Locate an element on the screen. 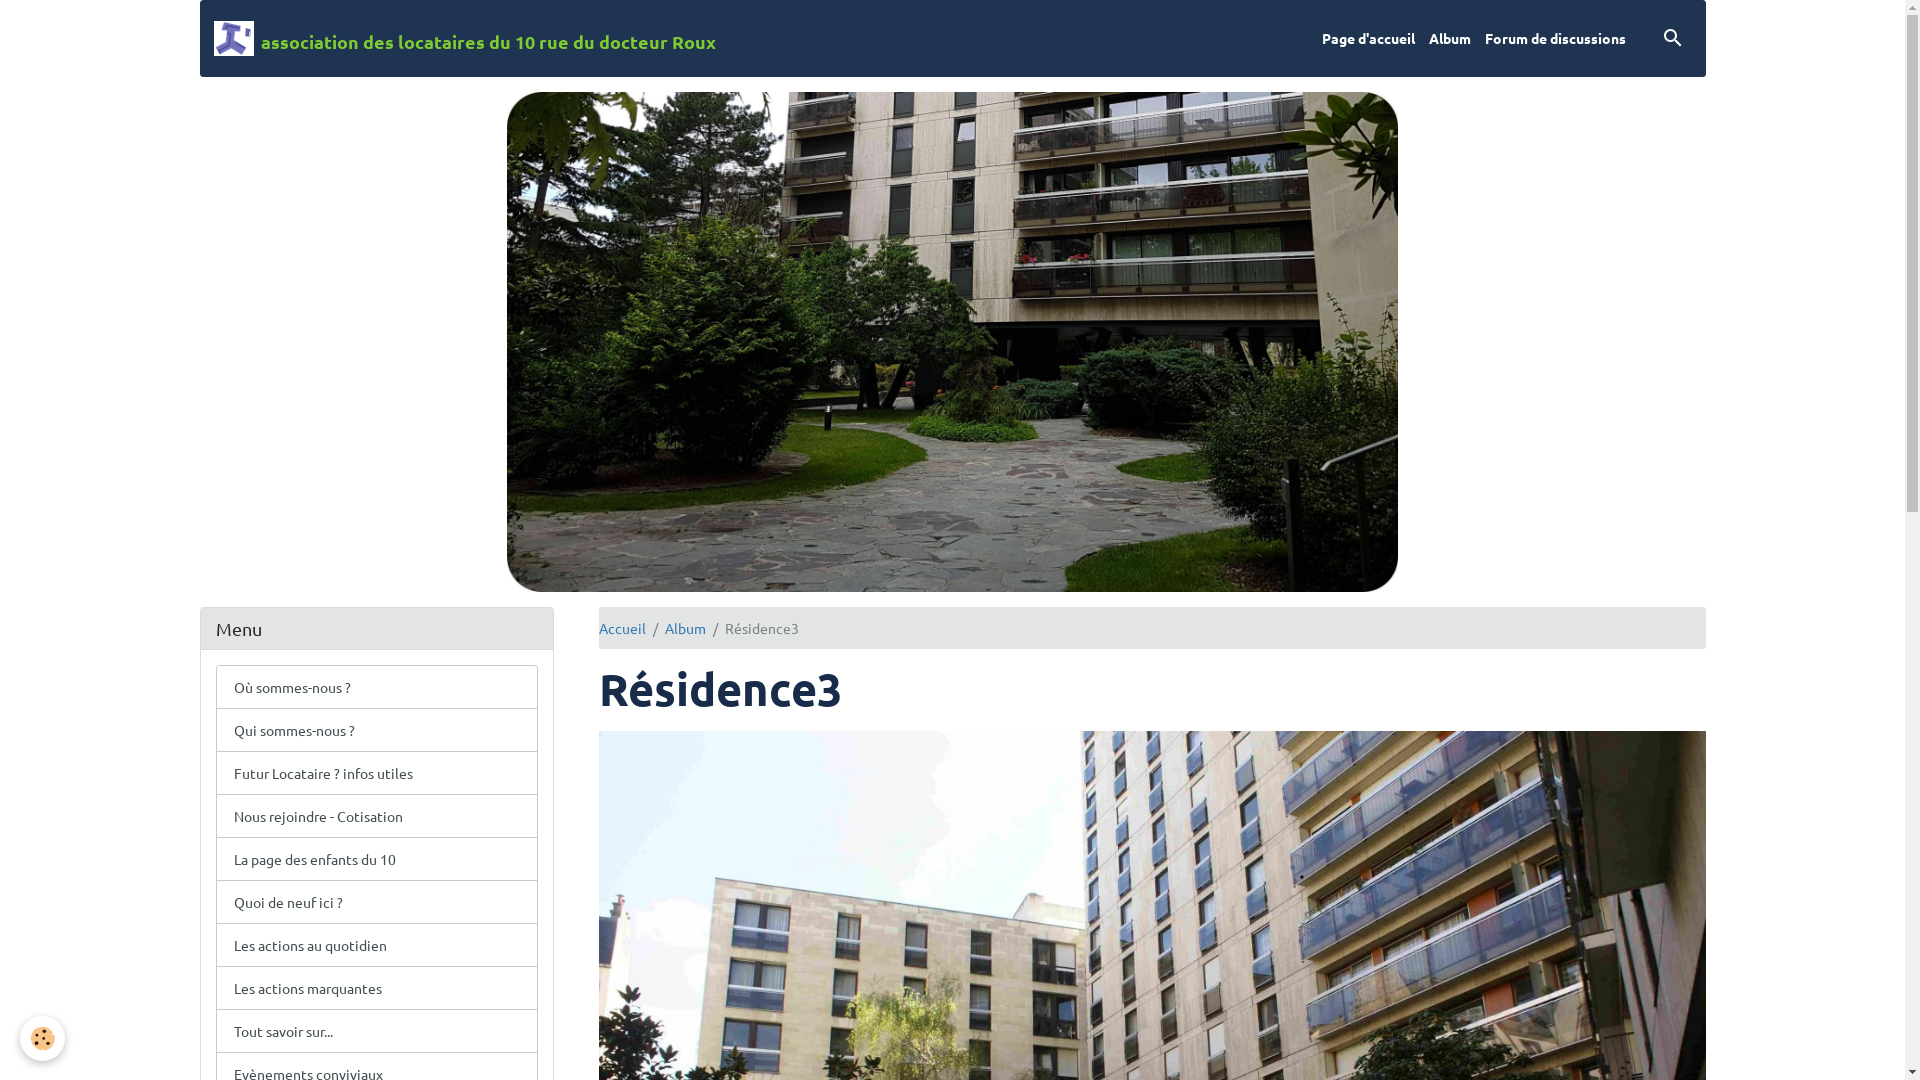 The height and width of the screenshot is (1080, 1920). Futur Locataire ? infos utiles is located at coordinates (377, 773).